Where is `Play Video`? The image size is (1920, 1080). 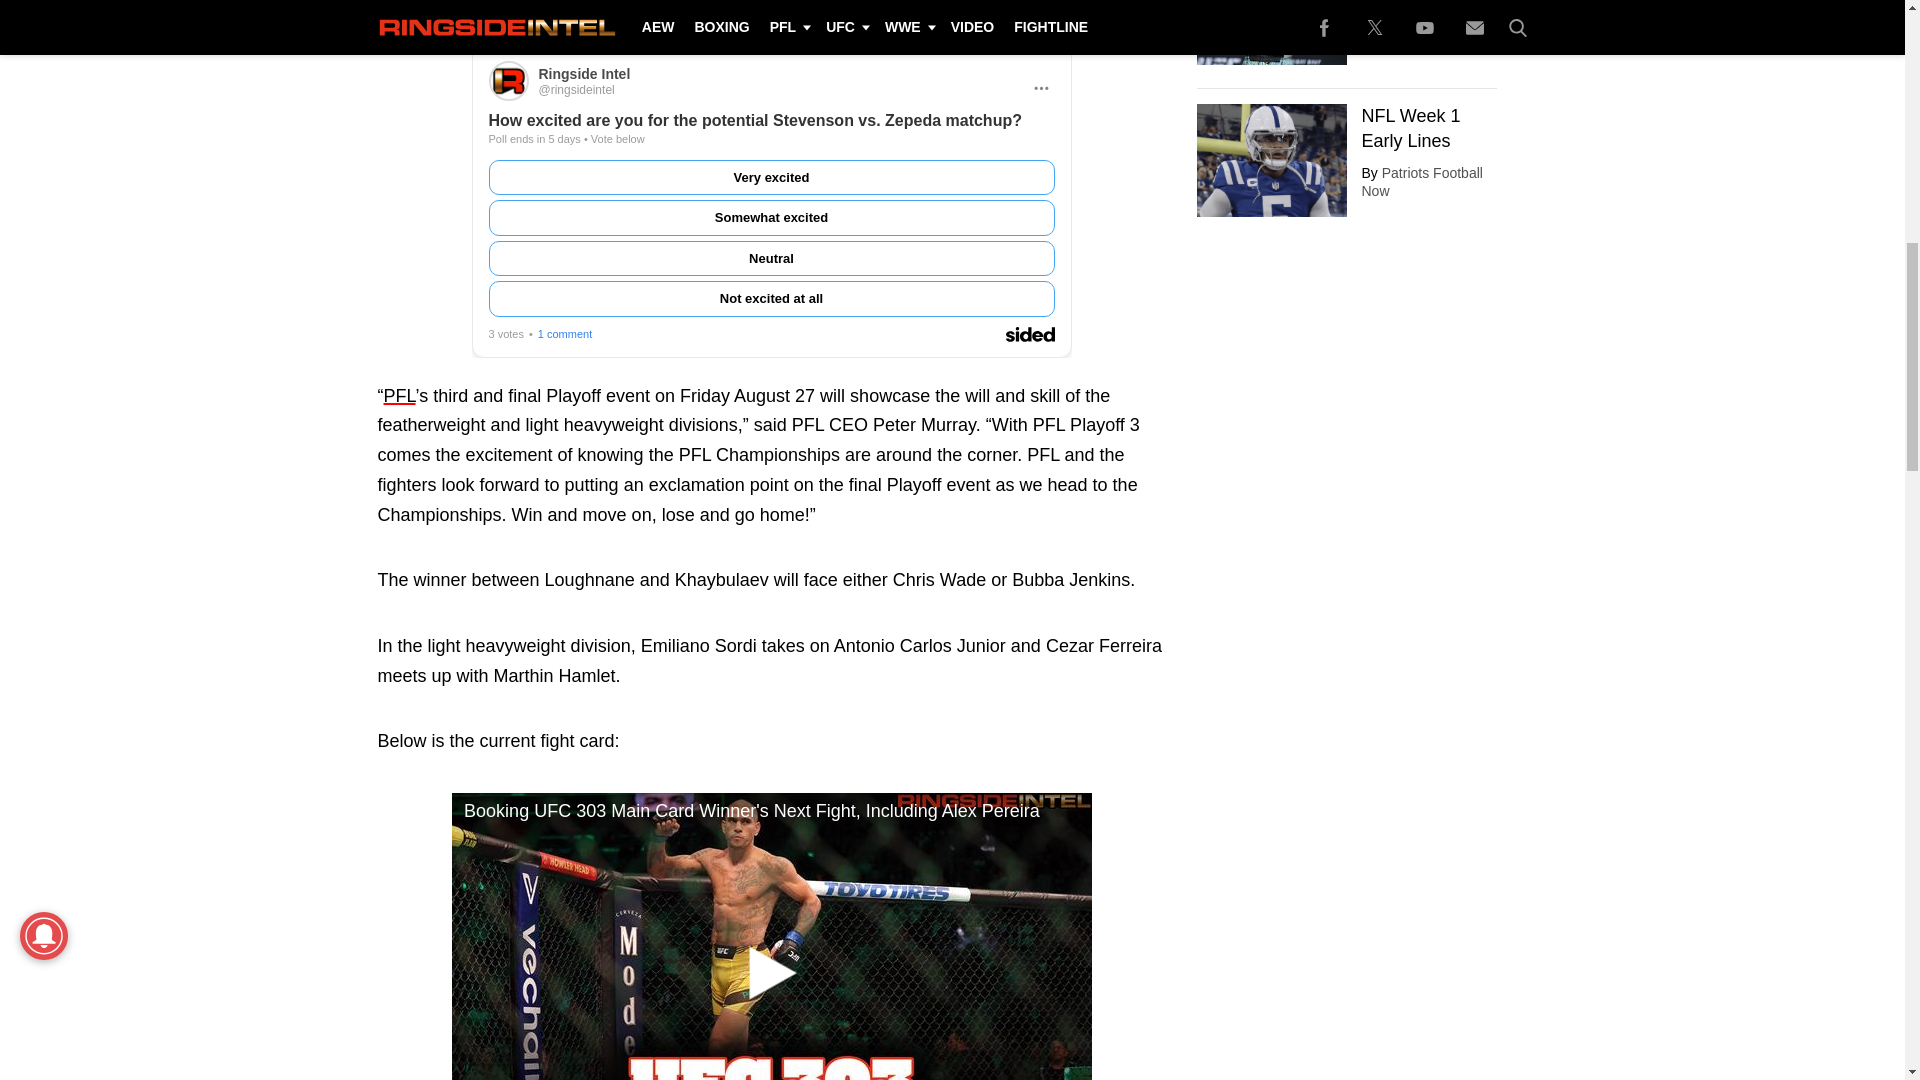
Play Video is located at coordinates (772, 936).